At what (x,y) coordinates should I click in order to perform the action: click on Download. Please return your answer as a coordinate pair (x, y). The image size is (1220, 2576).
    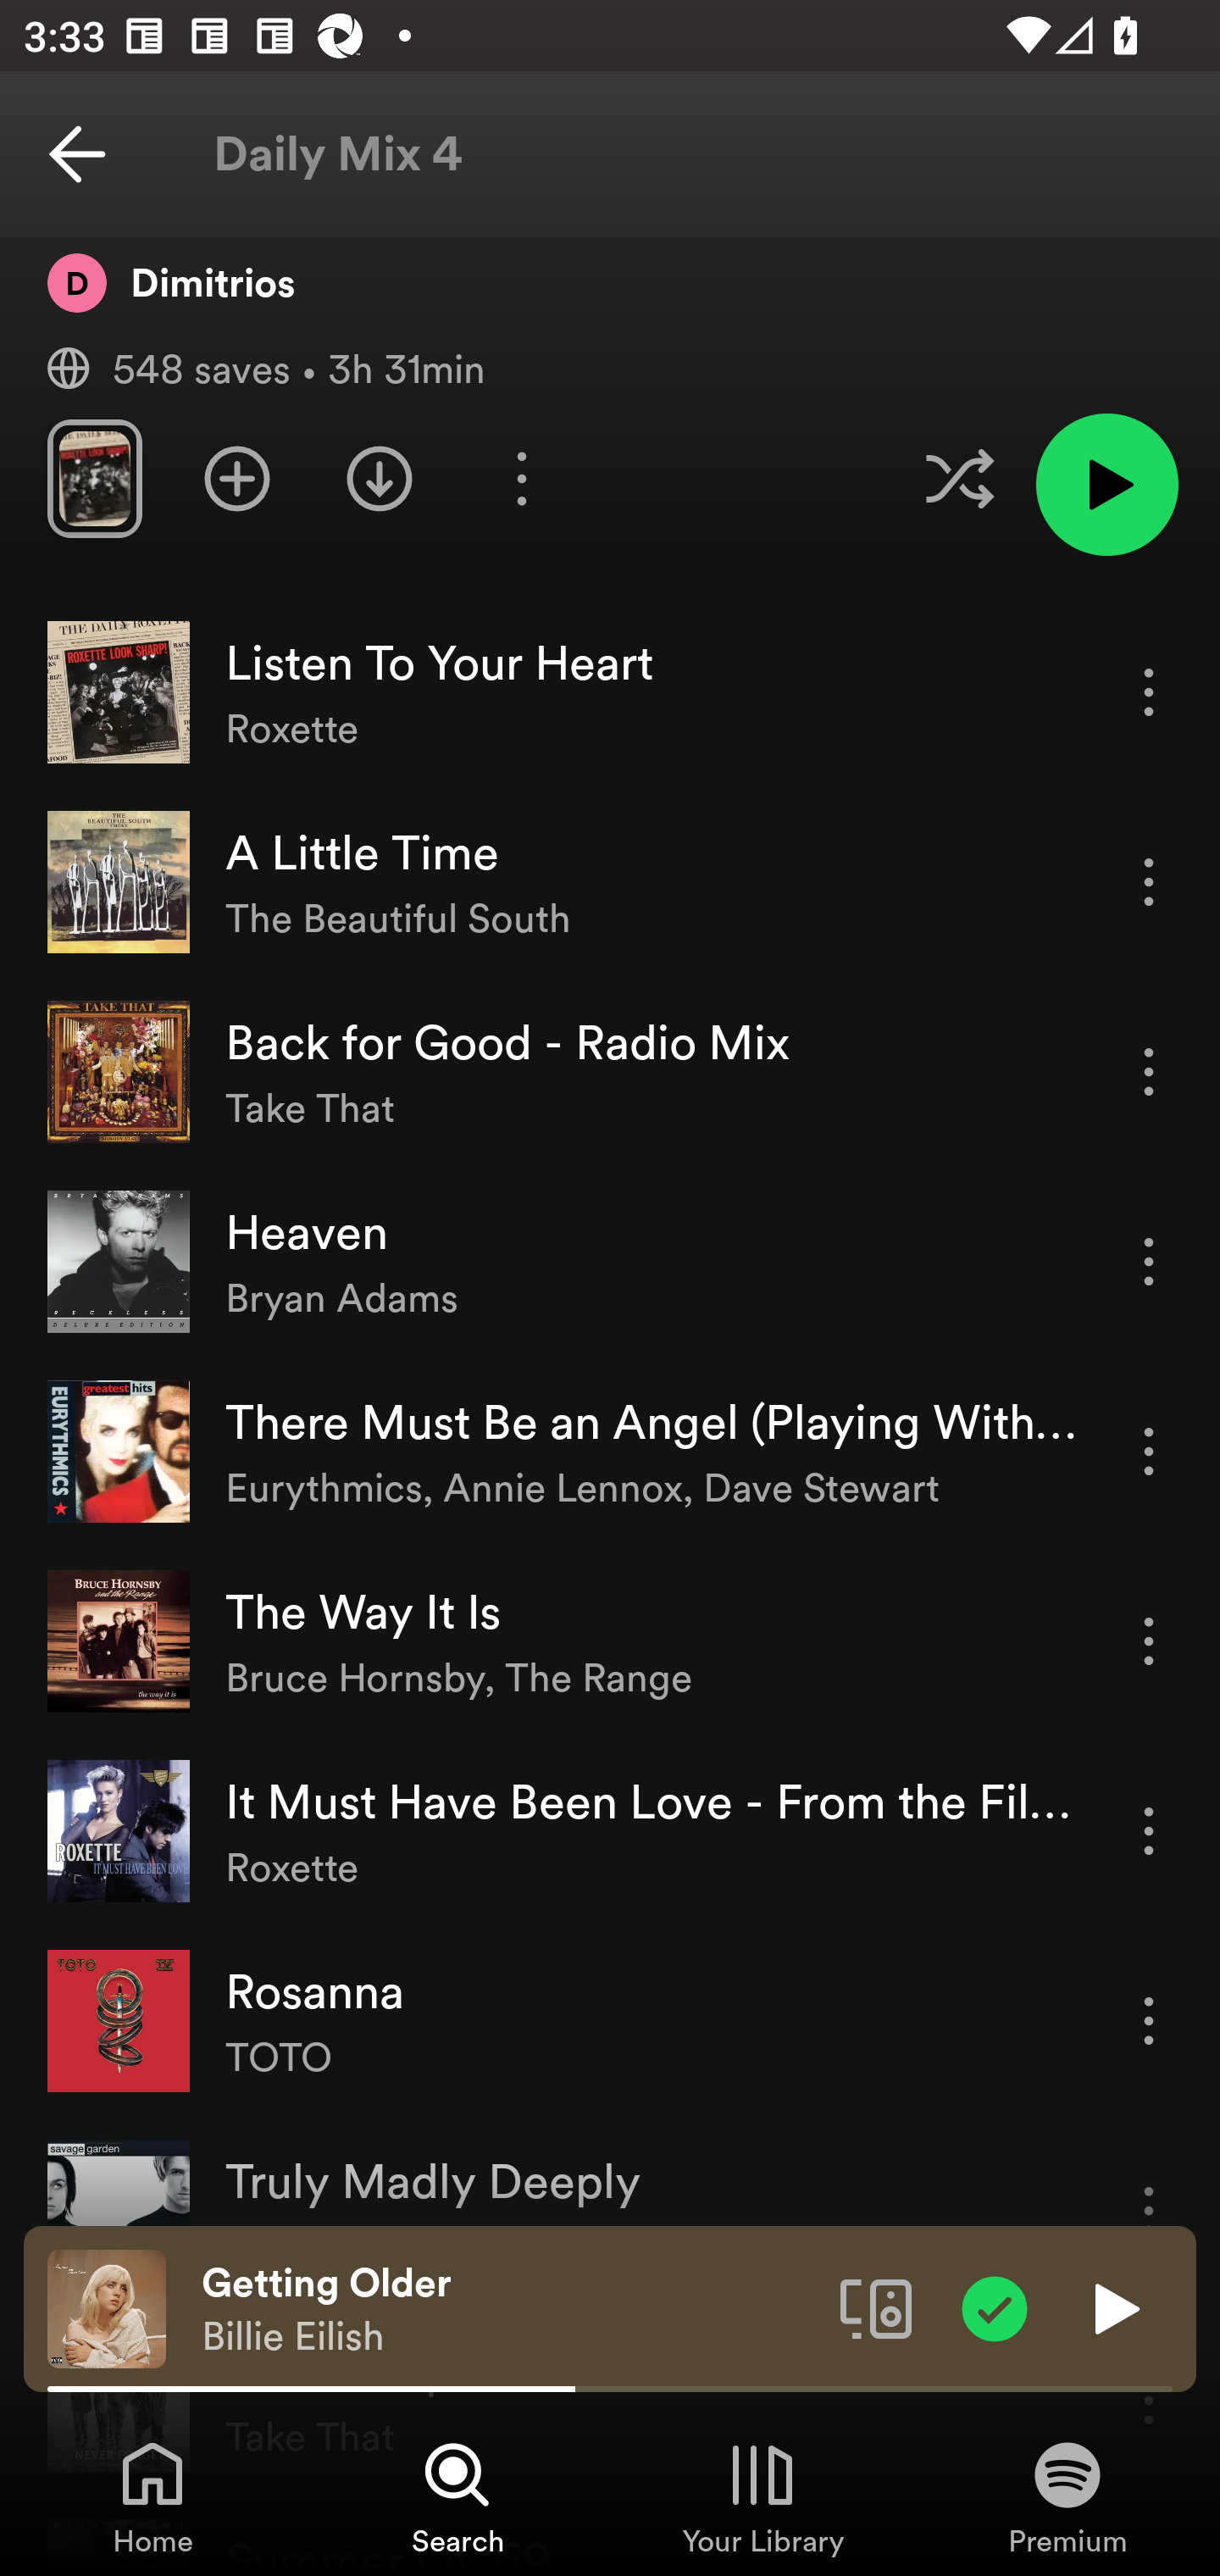
    Looking at the image, I should click on (380, 478).